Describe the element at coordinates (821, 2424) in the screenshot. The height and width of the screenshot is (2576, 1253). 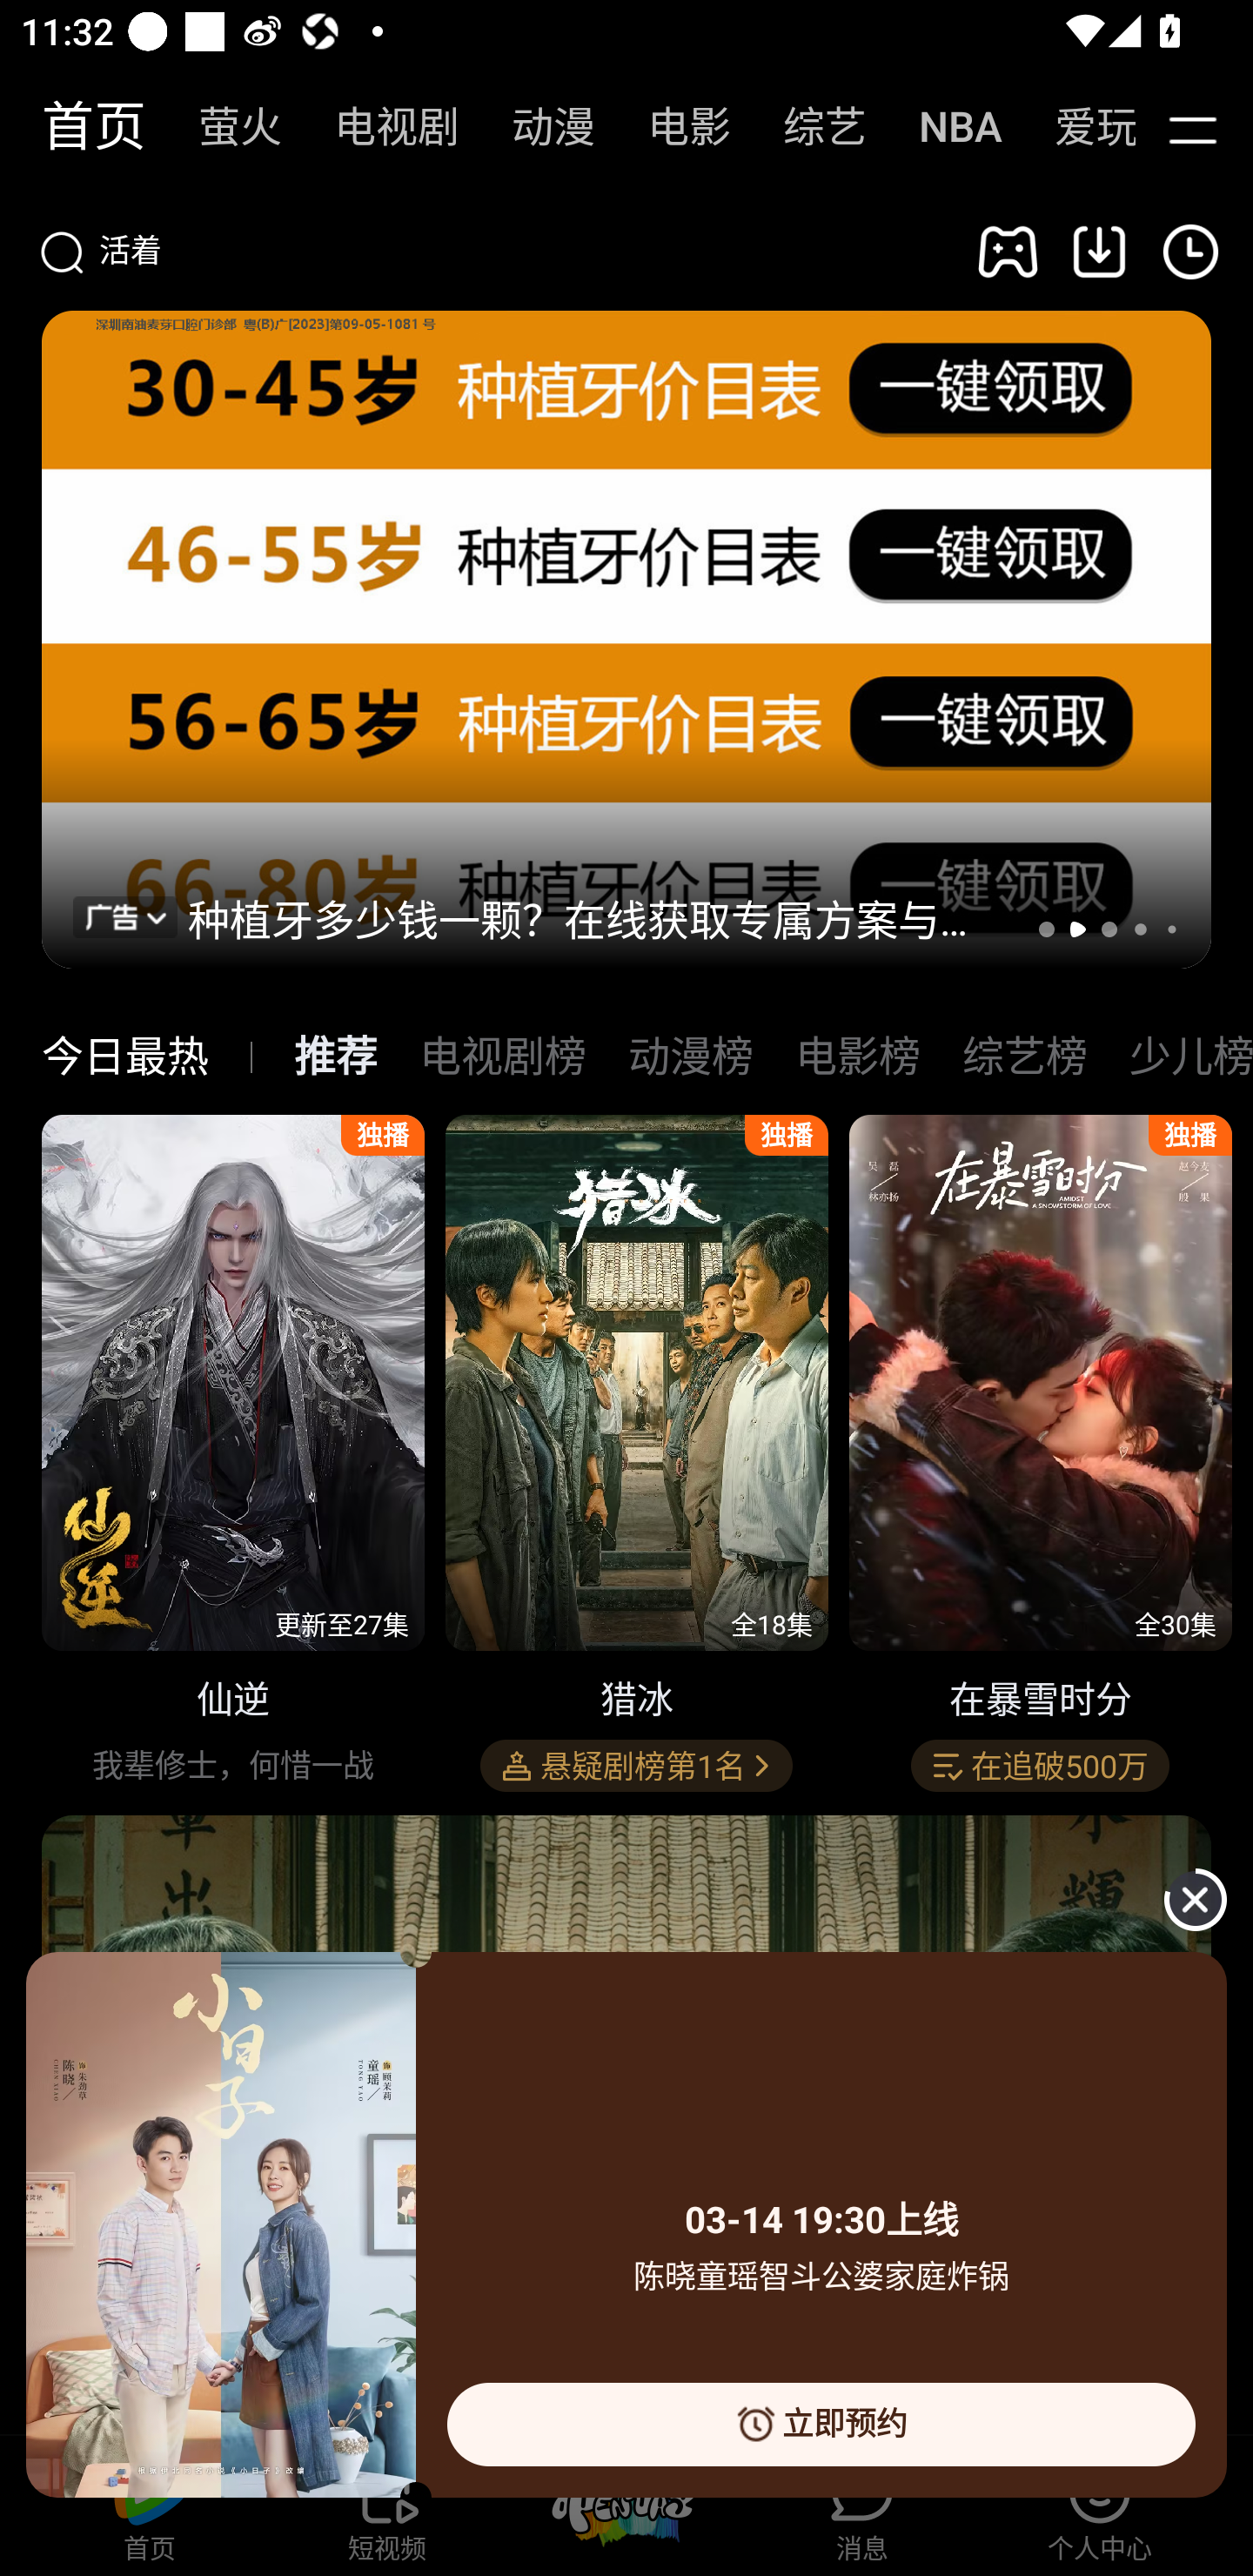
I see `立即预约` at that location.